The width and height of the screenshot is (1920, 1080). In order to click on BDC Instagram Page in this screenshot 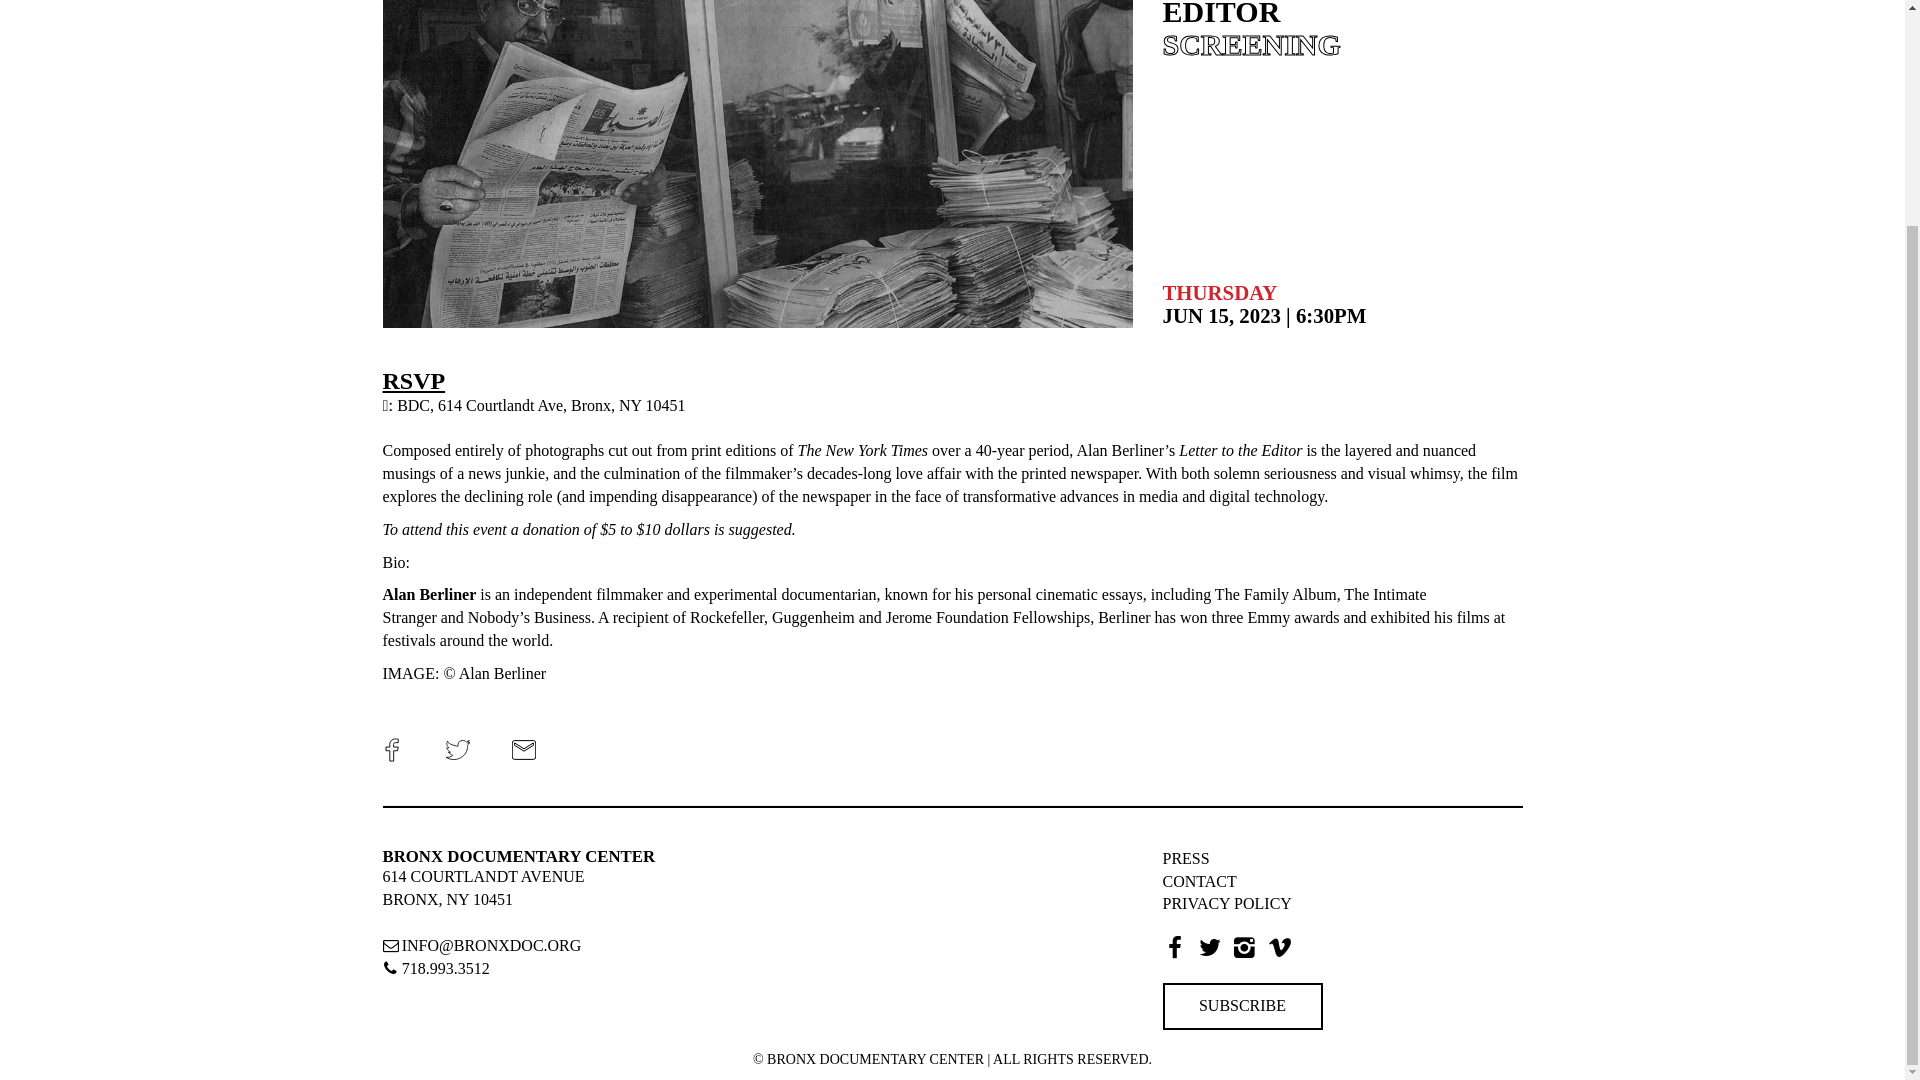, I will do `click(1250, 950)`.